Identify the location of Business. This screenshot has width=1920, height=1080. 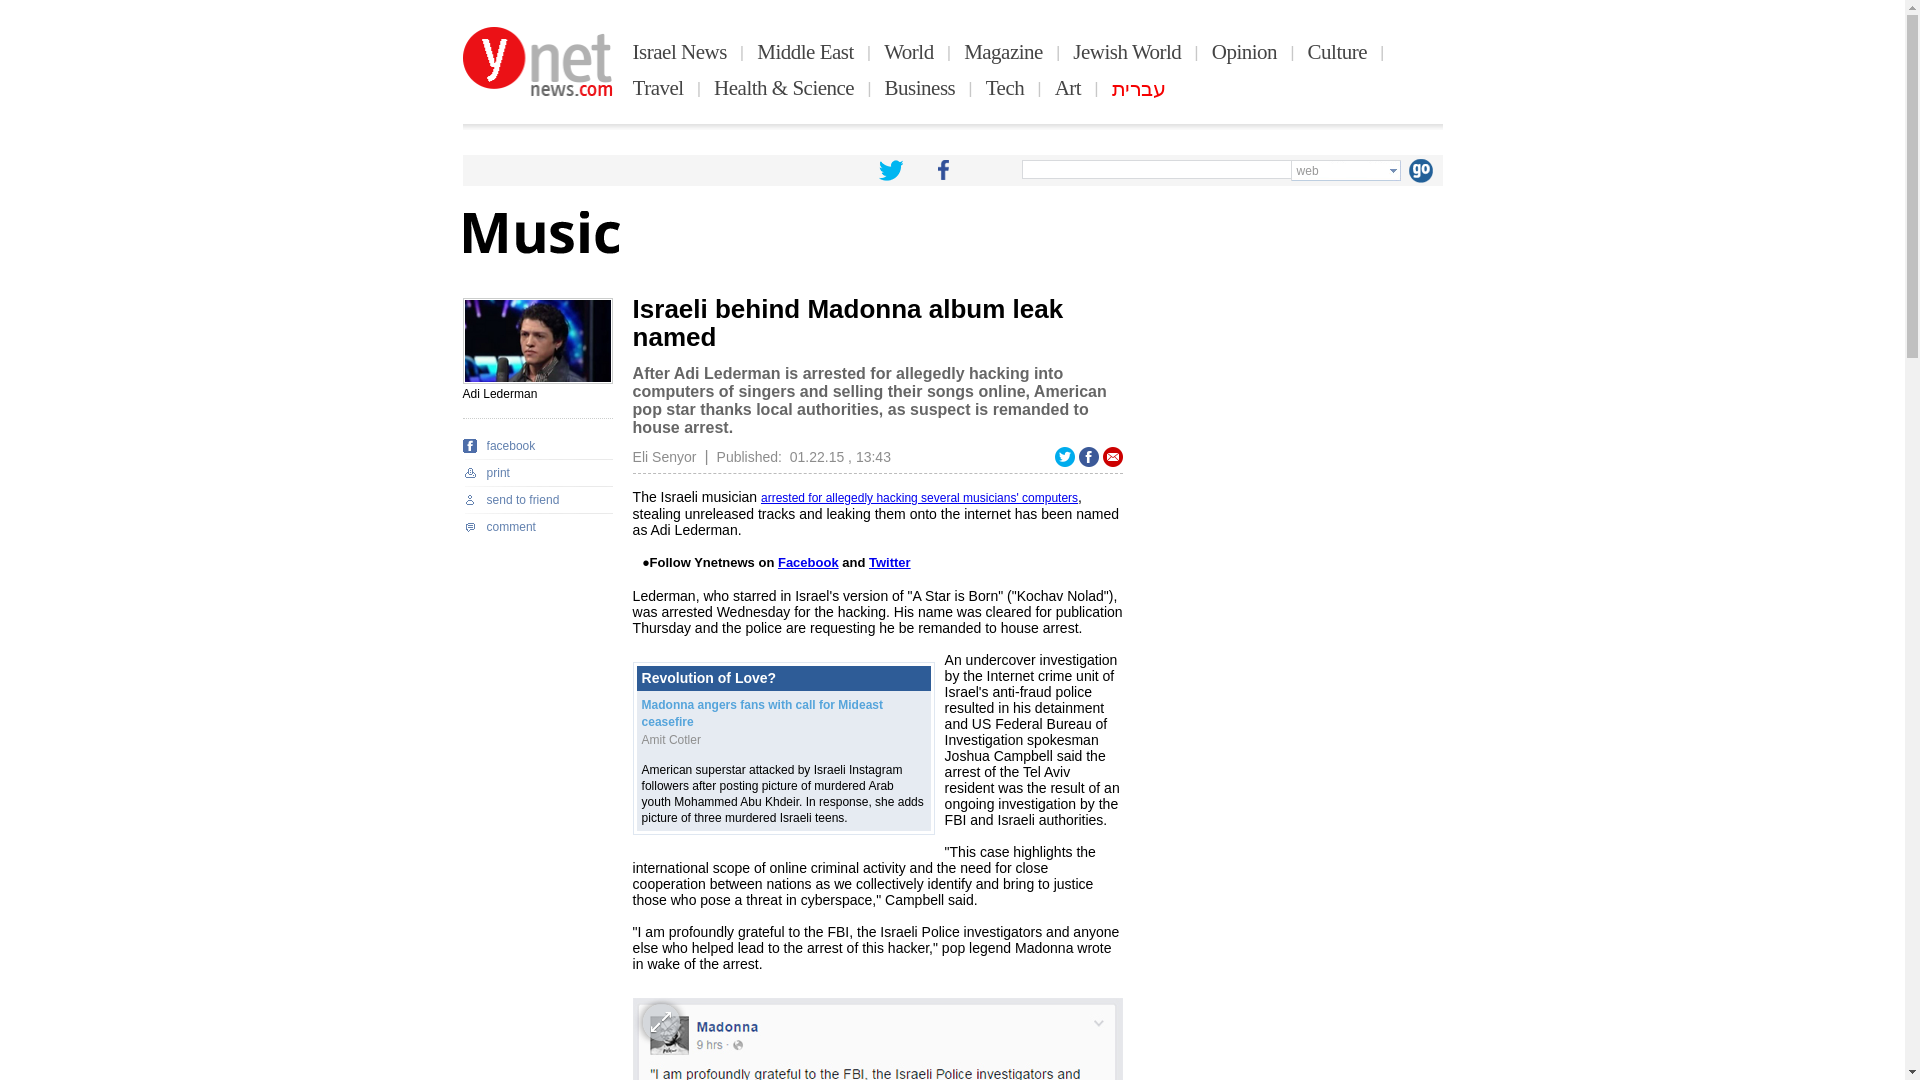
(920, 88).